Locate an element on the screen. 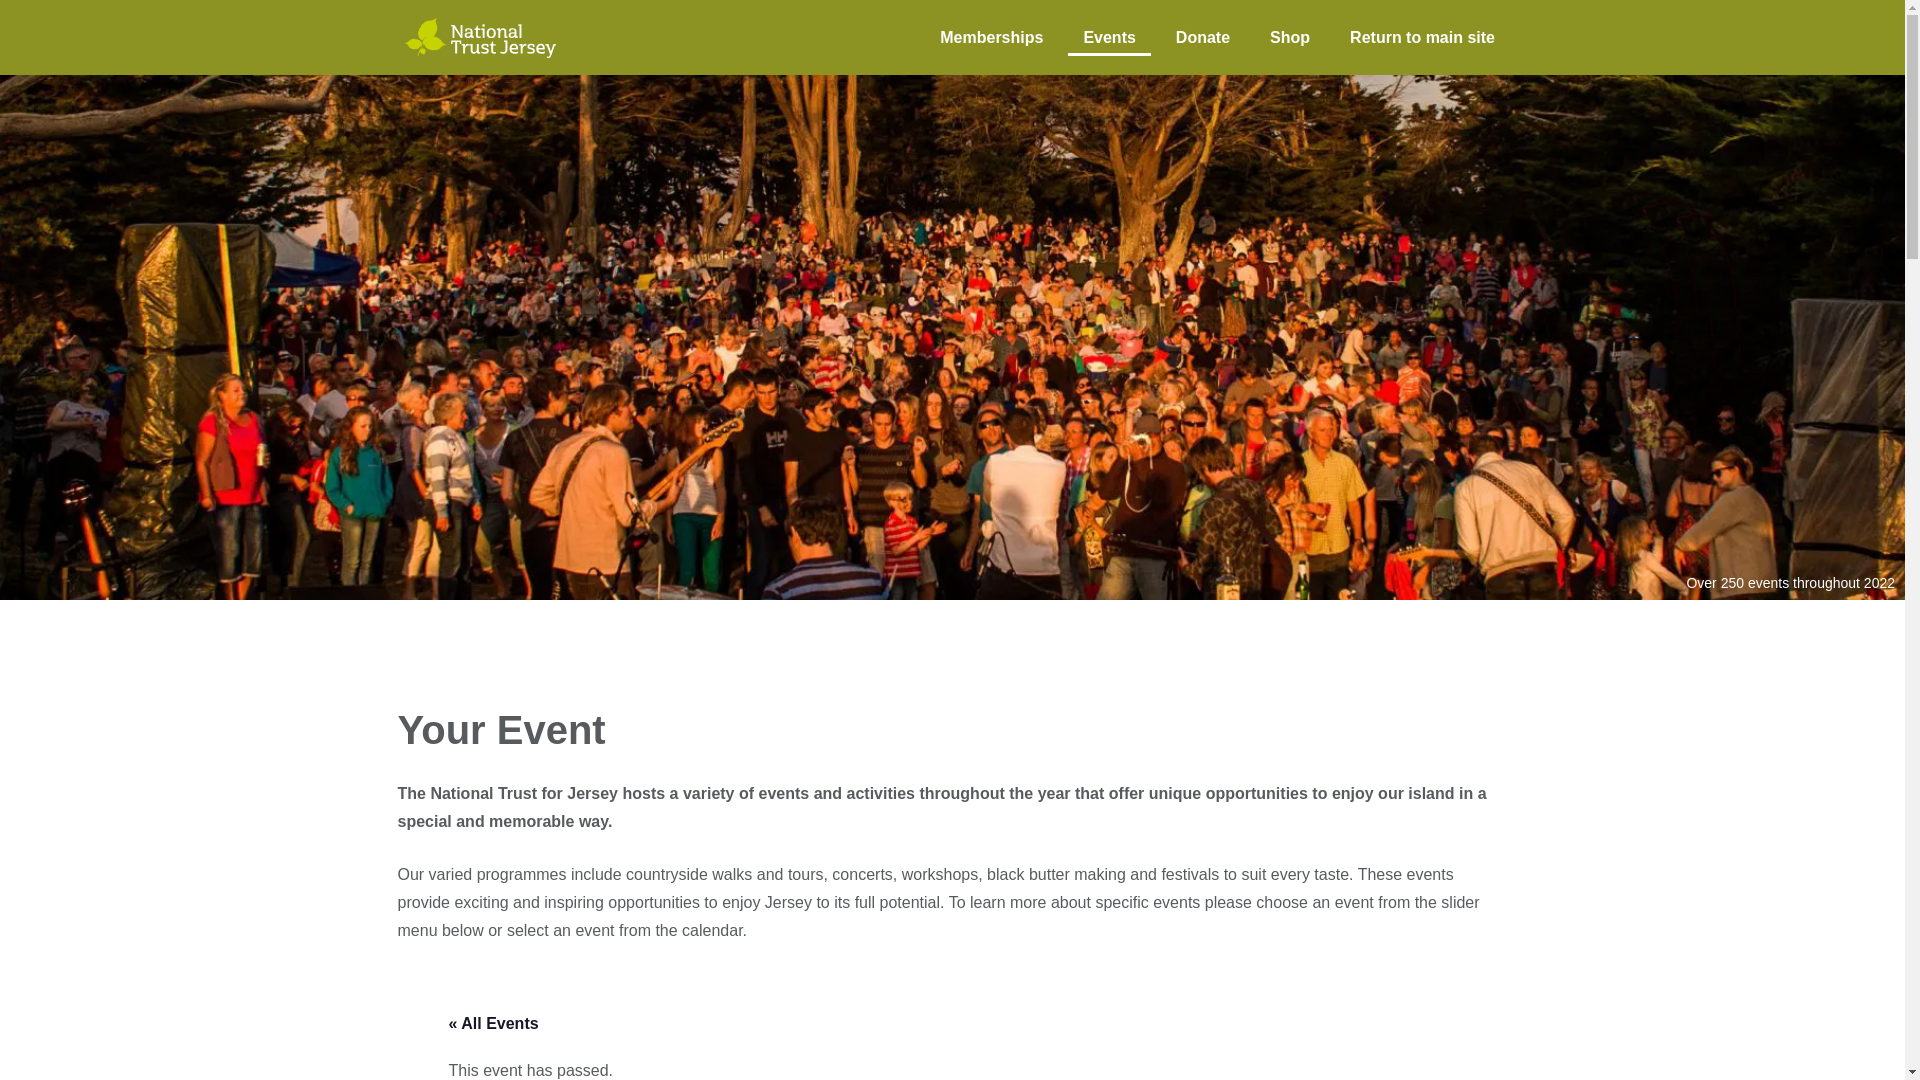  Events is located at coordinates (1108, 36).